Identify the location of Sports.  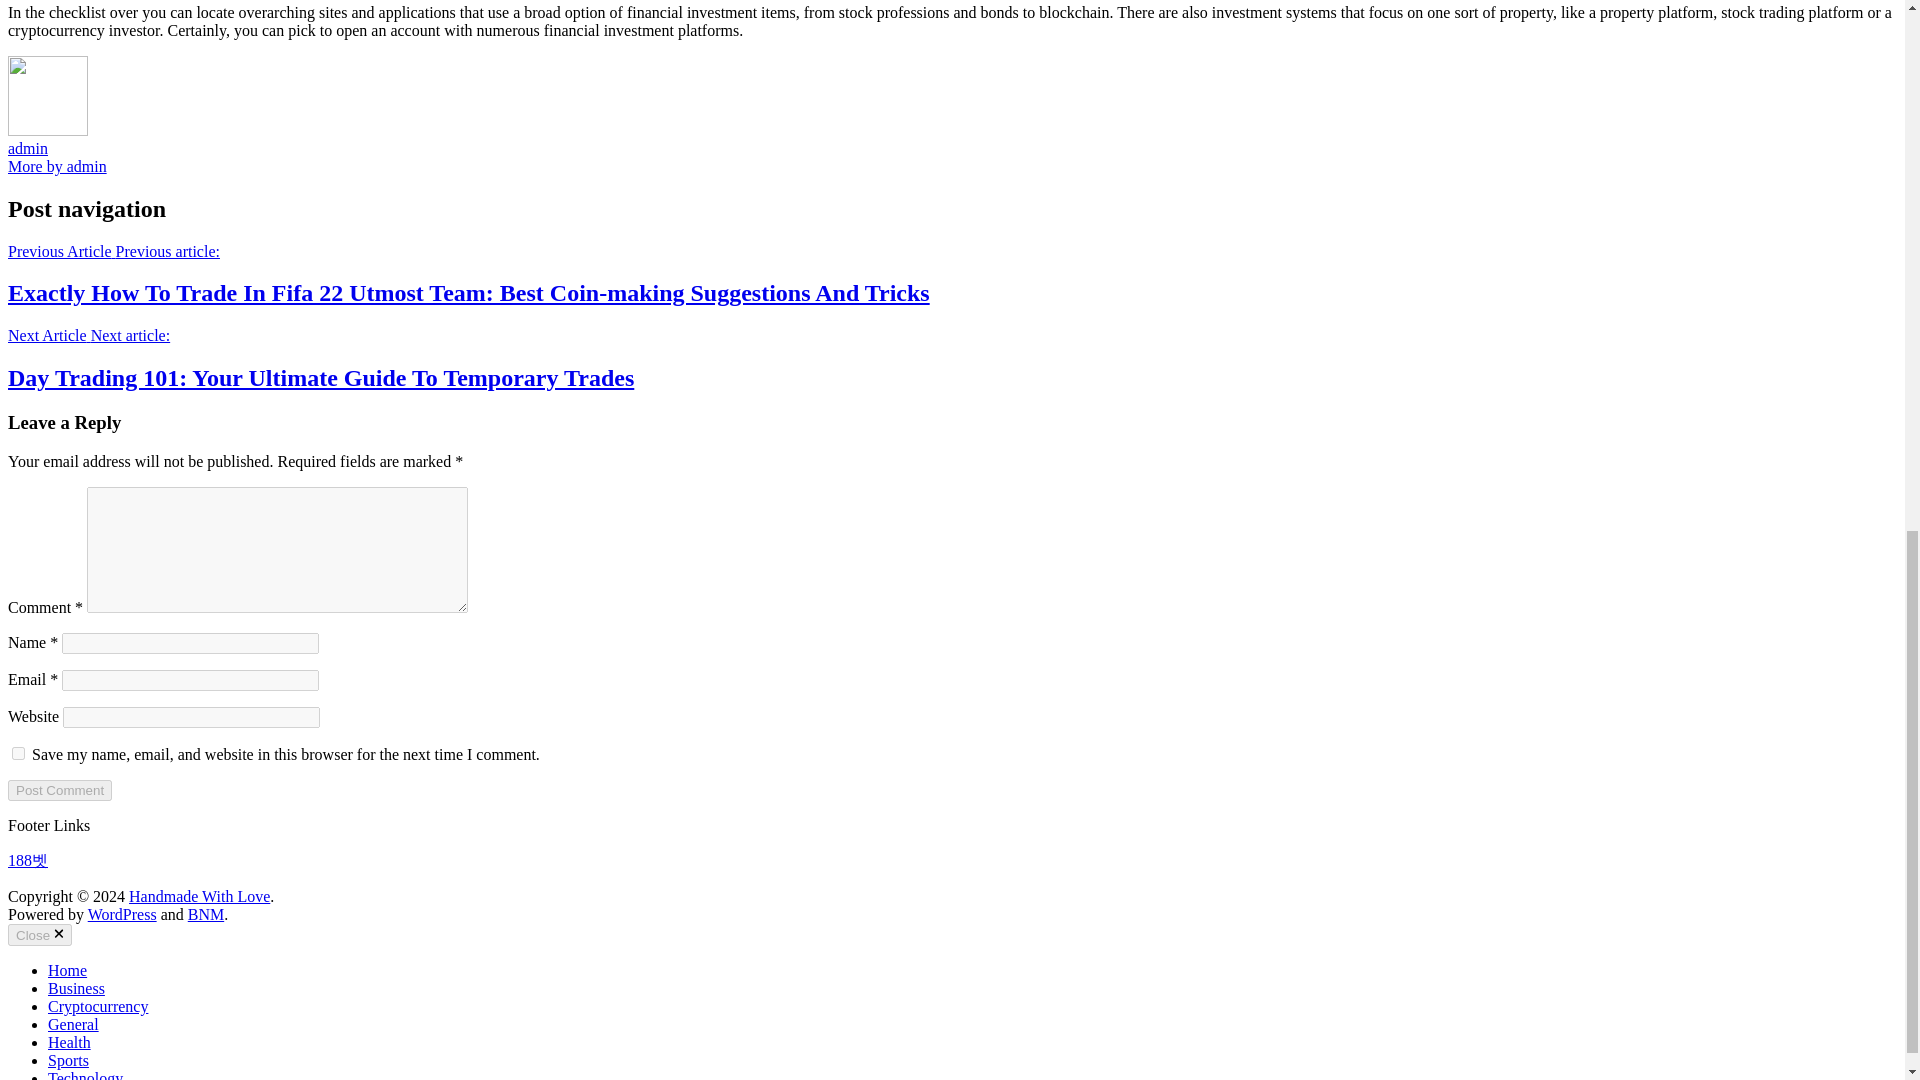
(68, 1060).